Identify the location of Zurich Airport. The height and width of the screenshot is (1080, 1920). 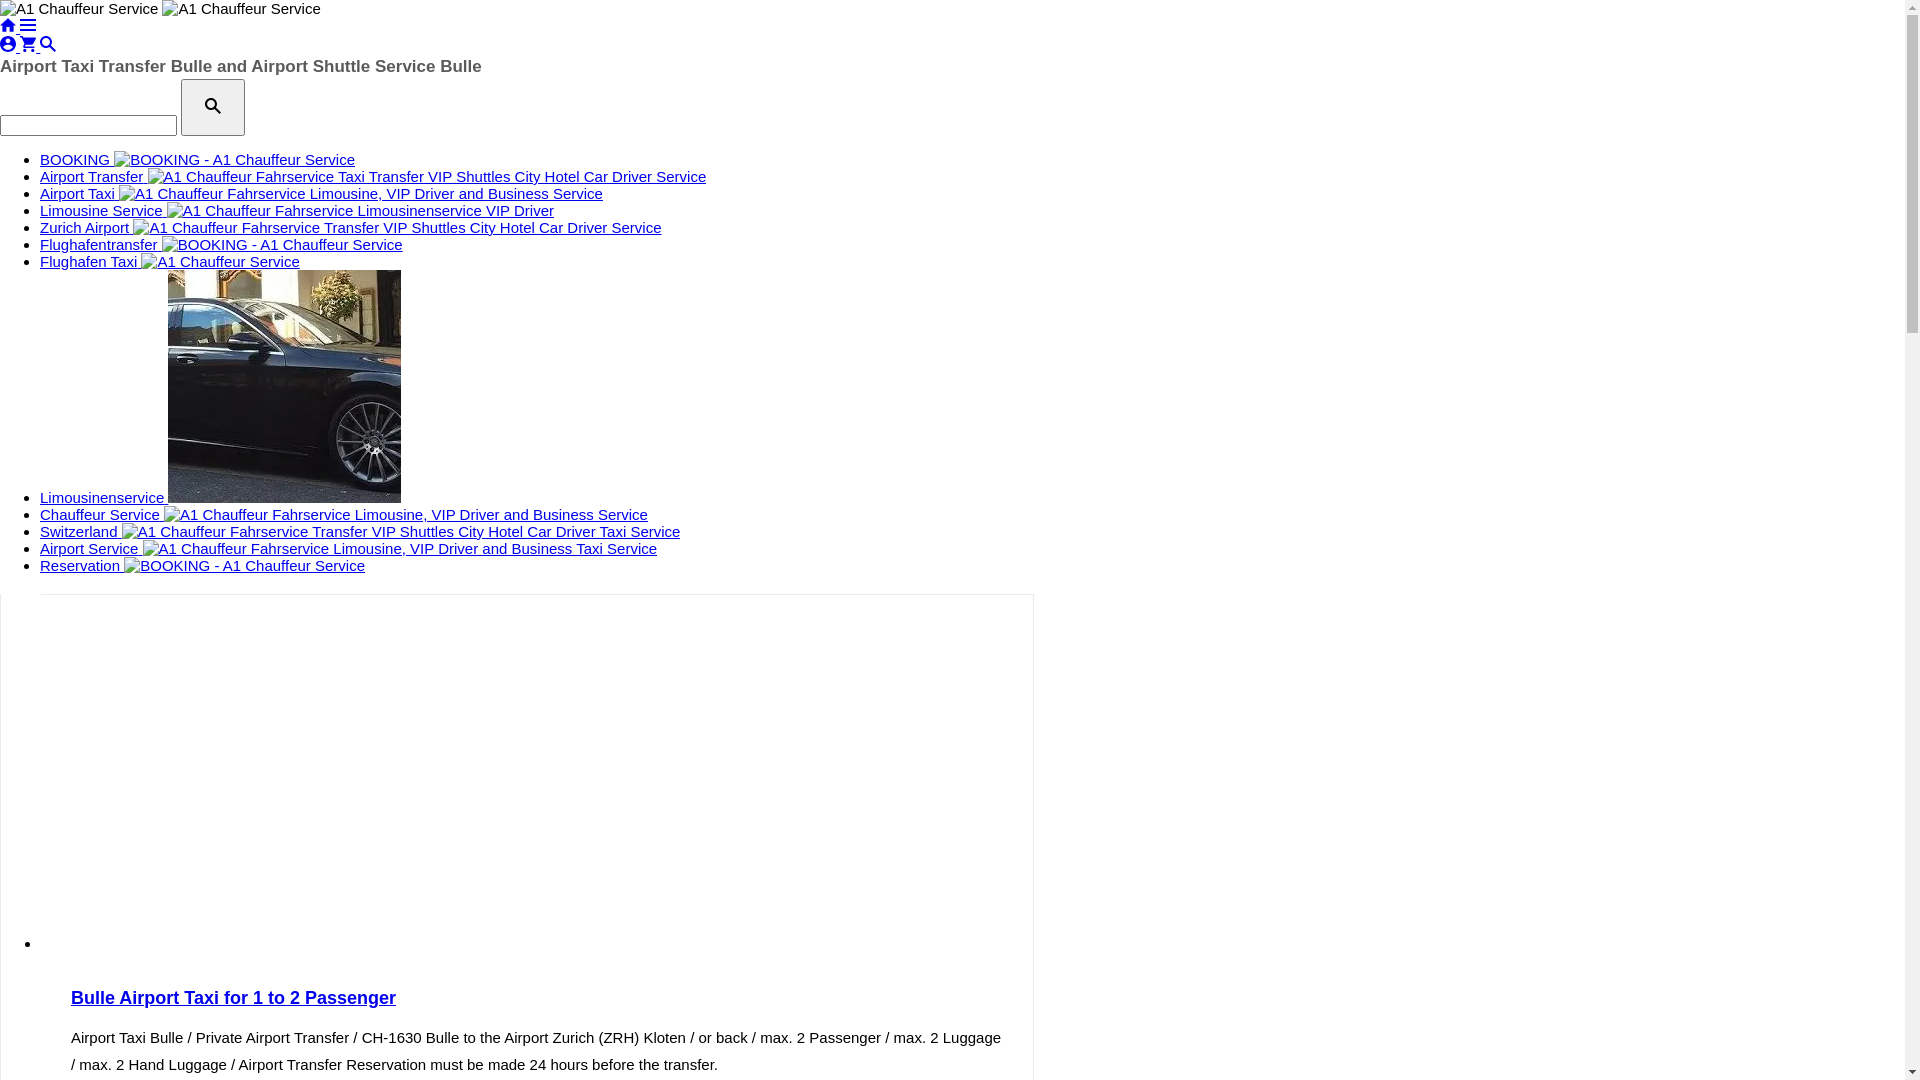
(351, 228).